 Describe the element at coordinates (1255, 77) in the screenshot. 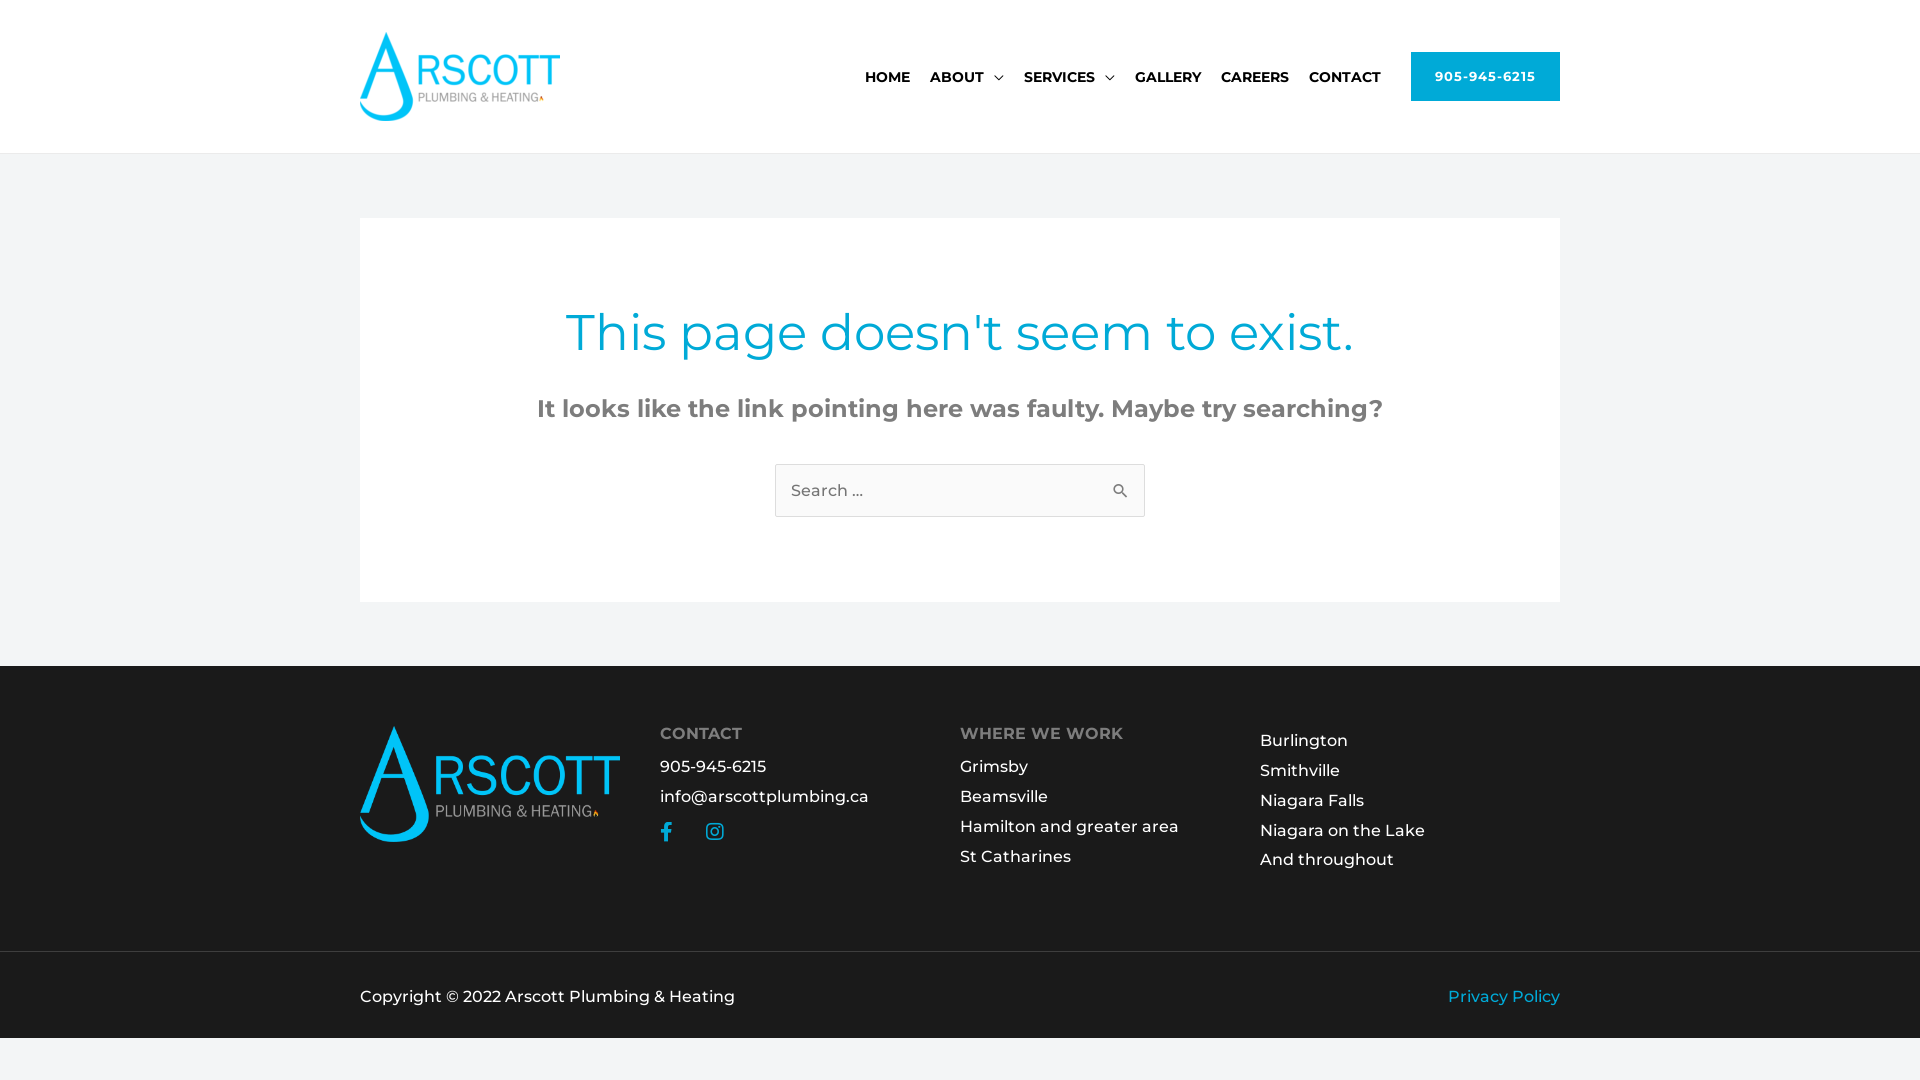

I see `CAREERS` at that location.